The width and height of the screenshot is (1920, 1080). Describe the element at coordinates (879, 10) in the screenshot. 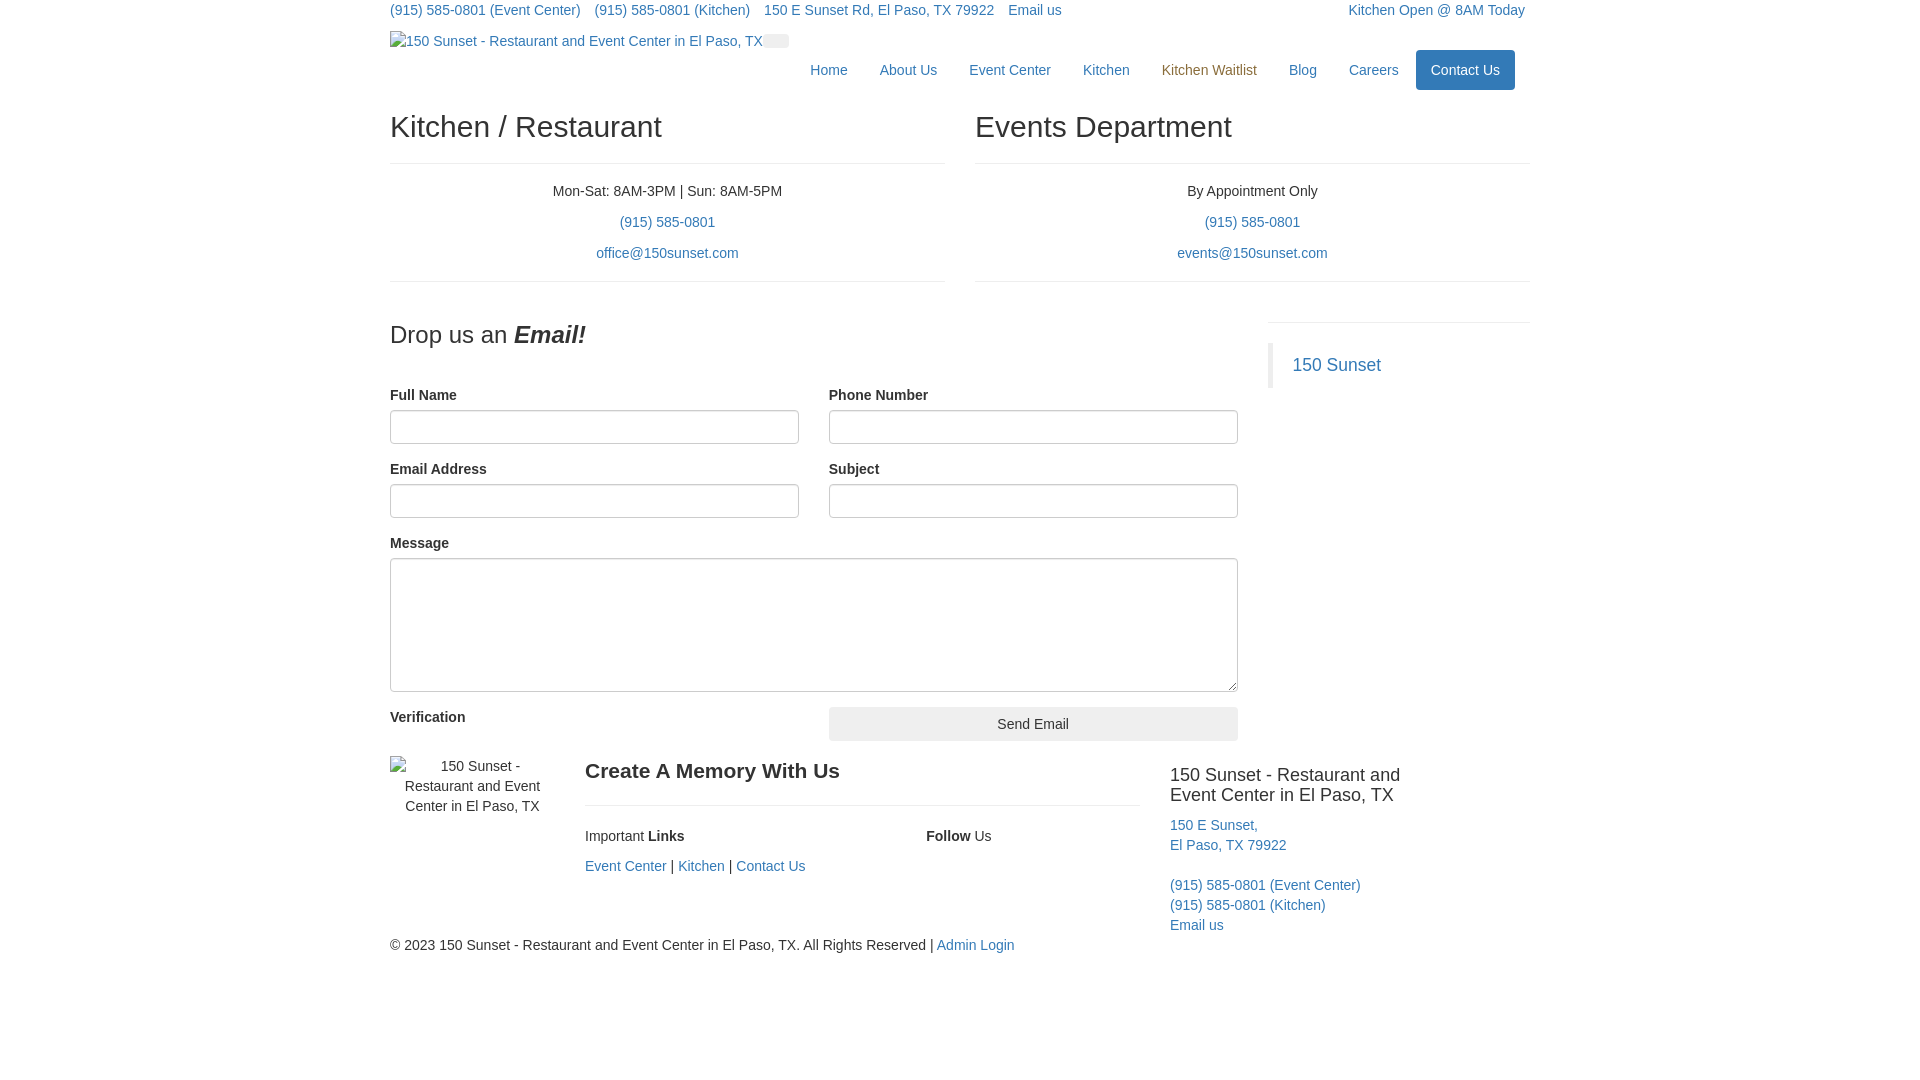

I see `150 E Sunset Rd, El Paso, TX 79922` at that location.